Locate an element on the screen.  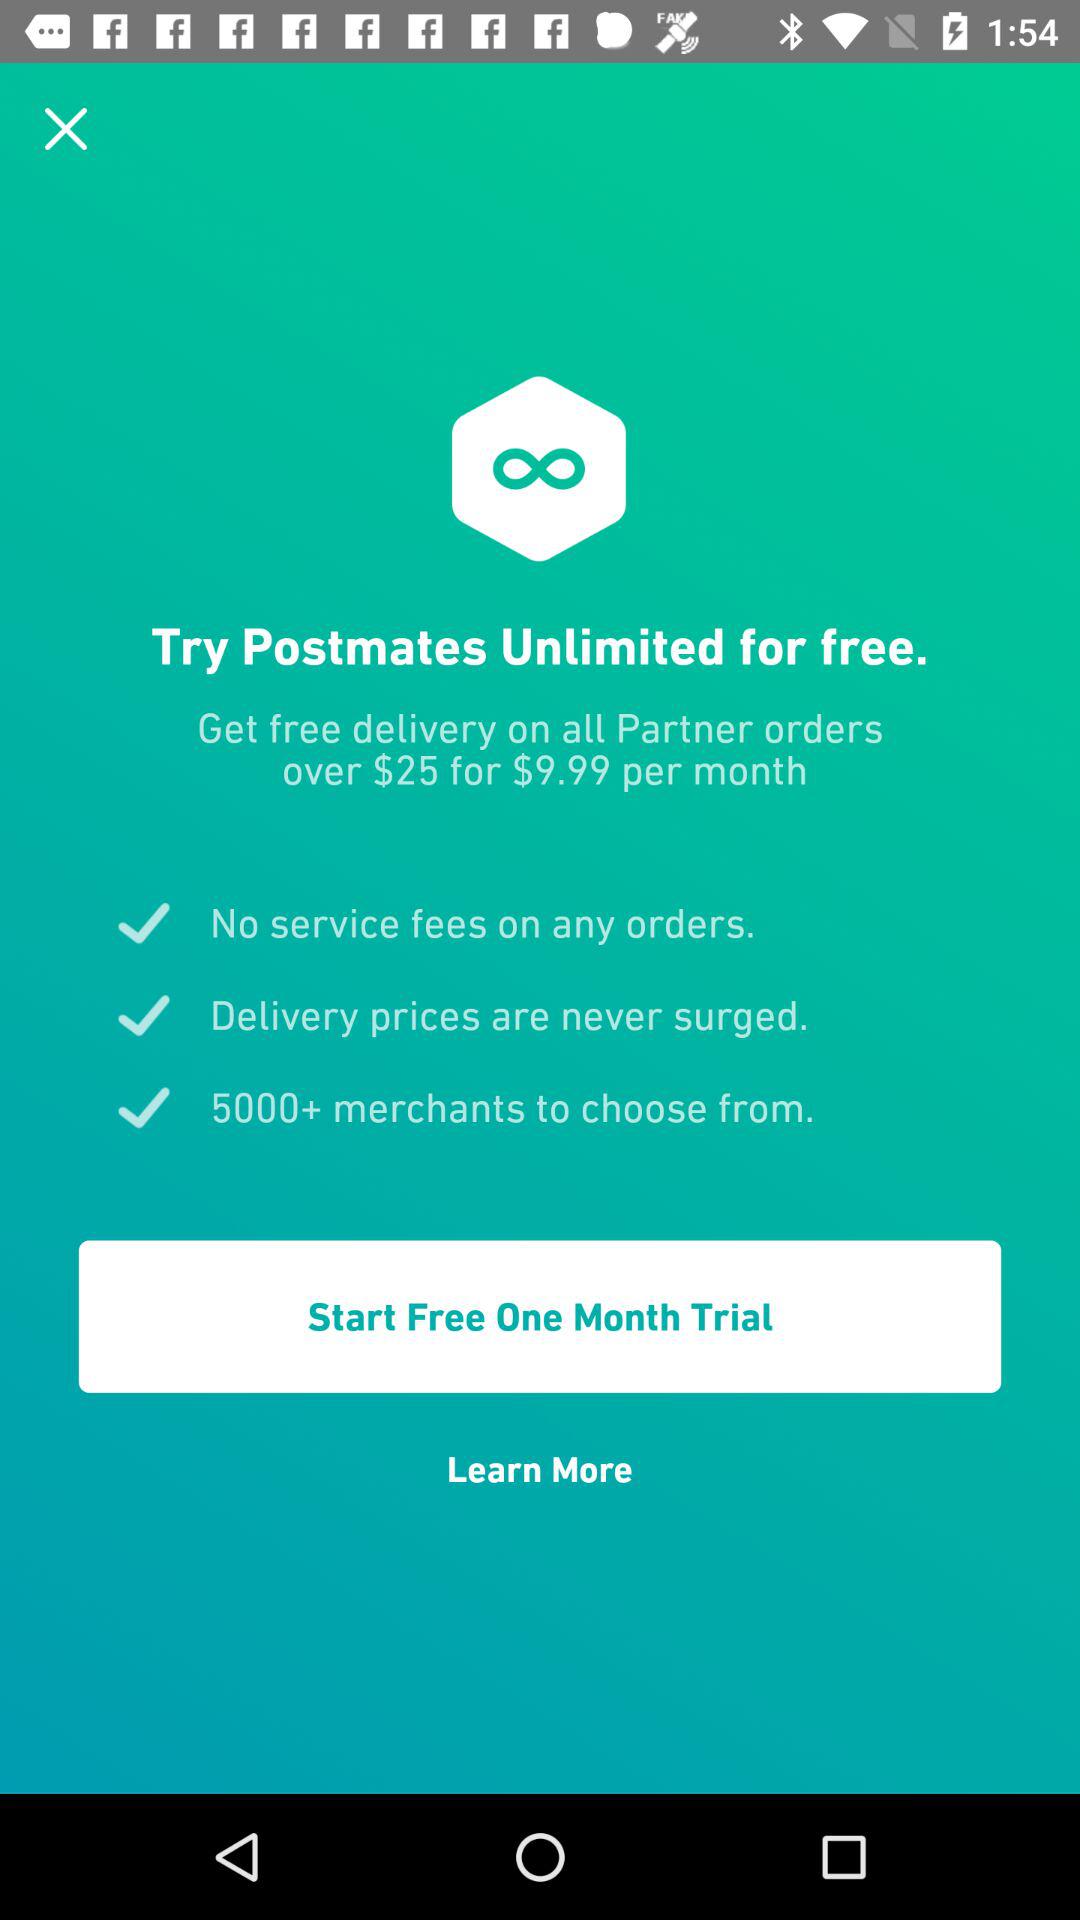
close the page is located at coordinates (66, 128).